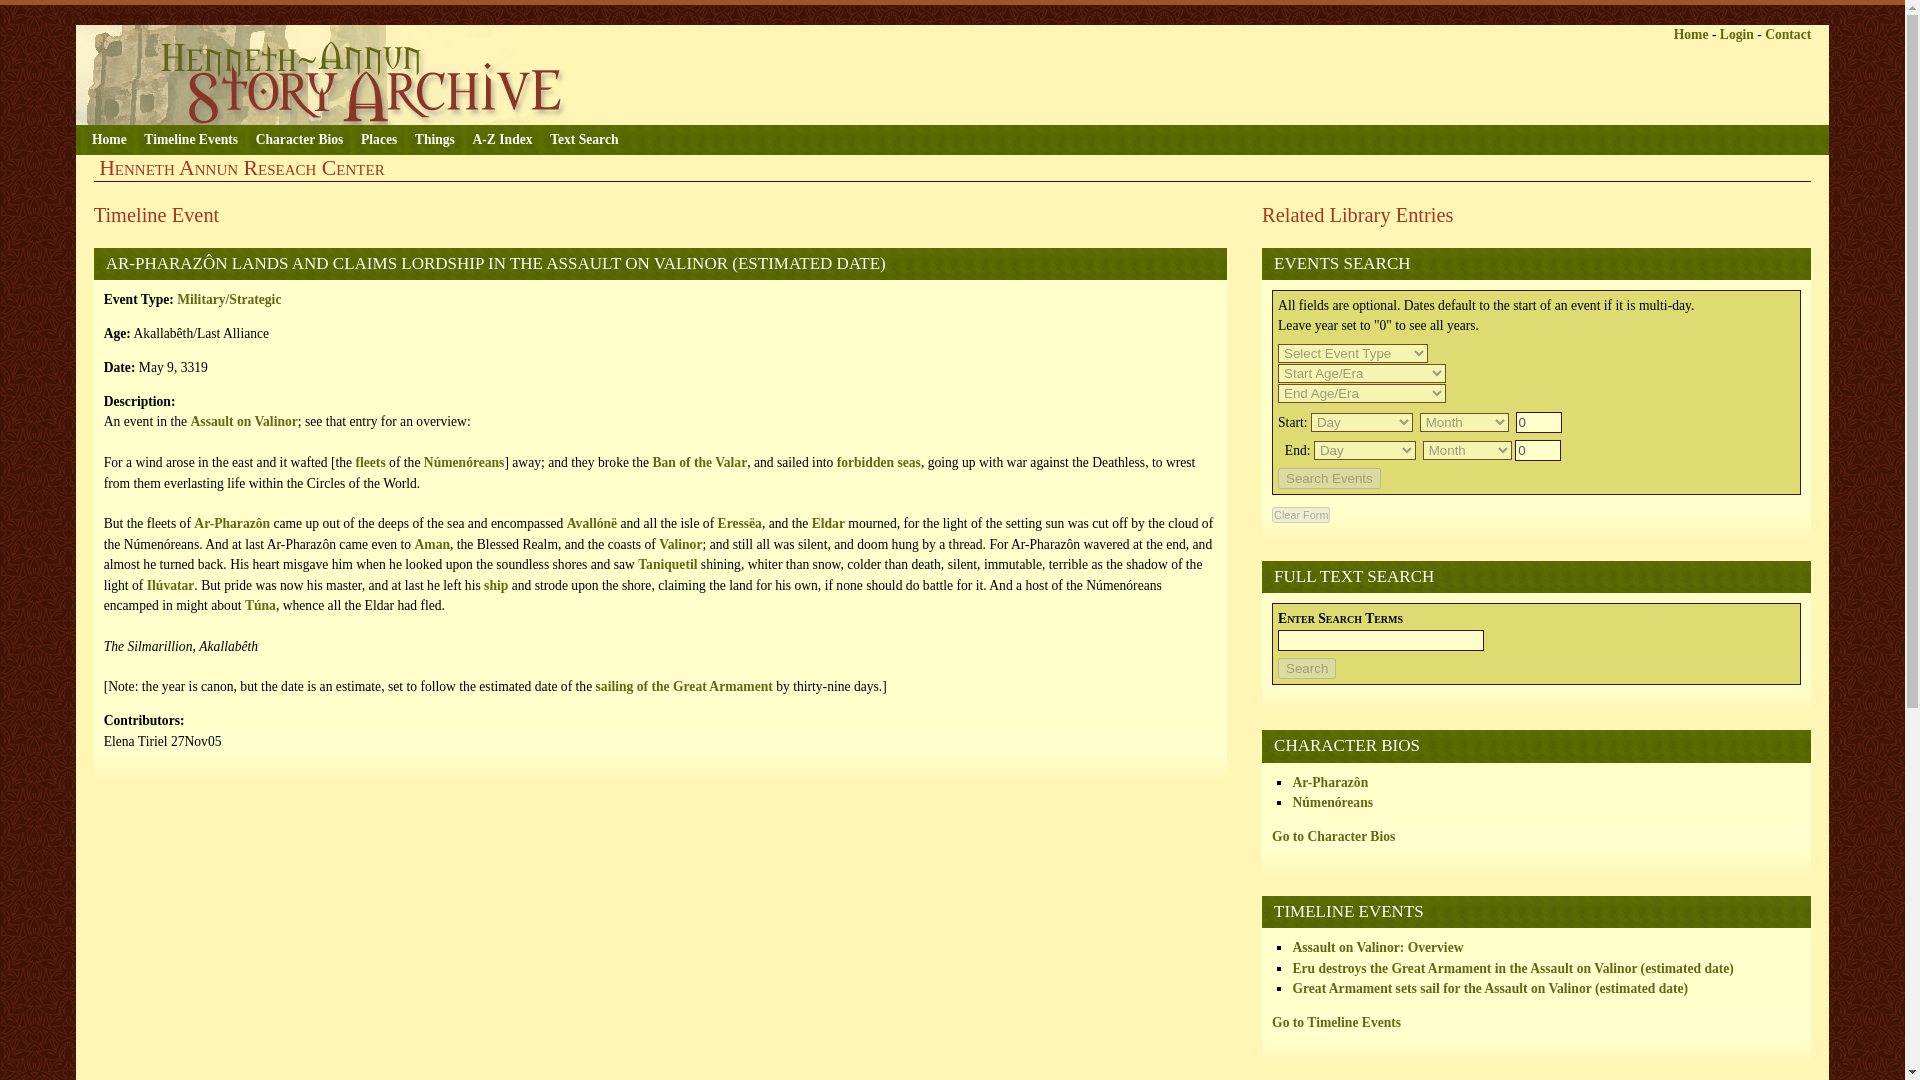  I want to click on Skip to member login form, so click(204, 14).